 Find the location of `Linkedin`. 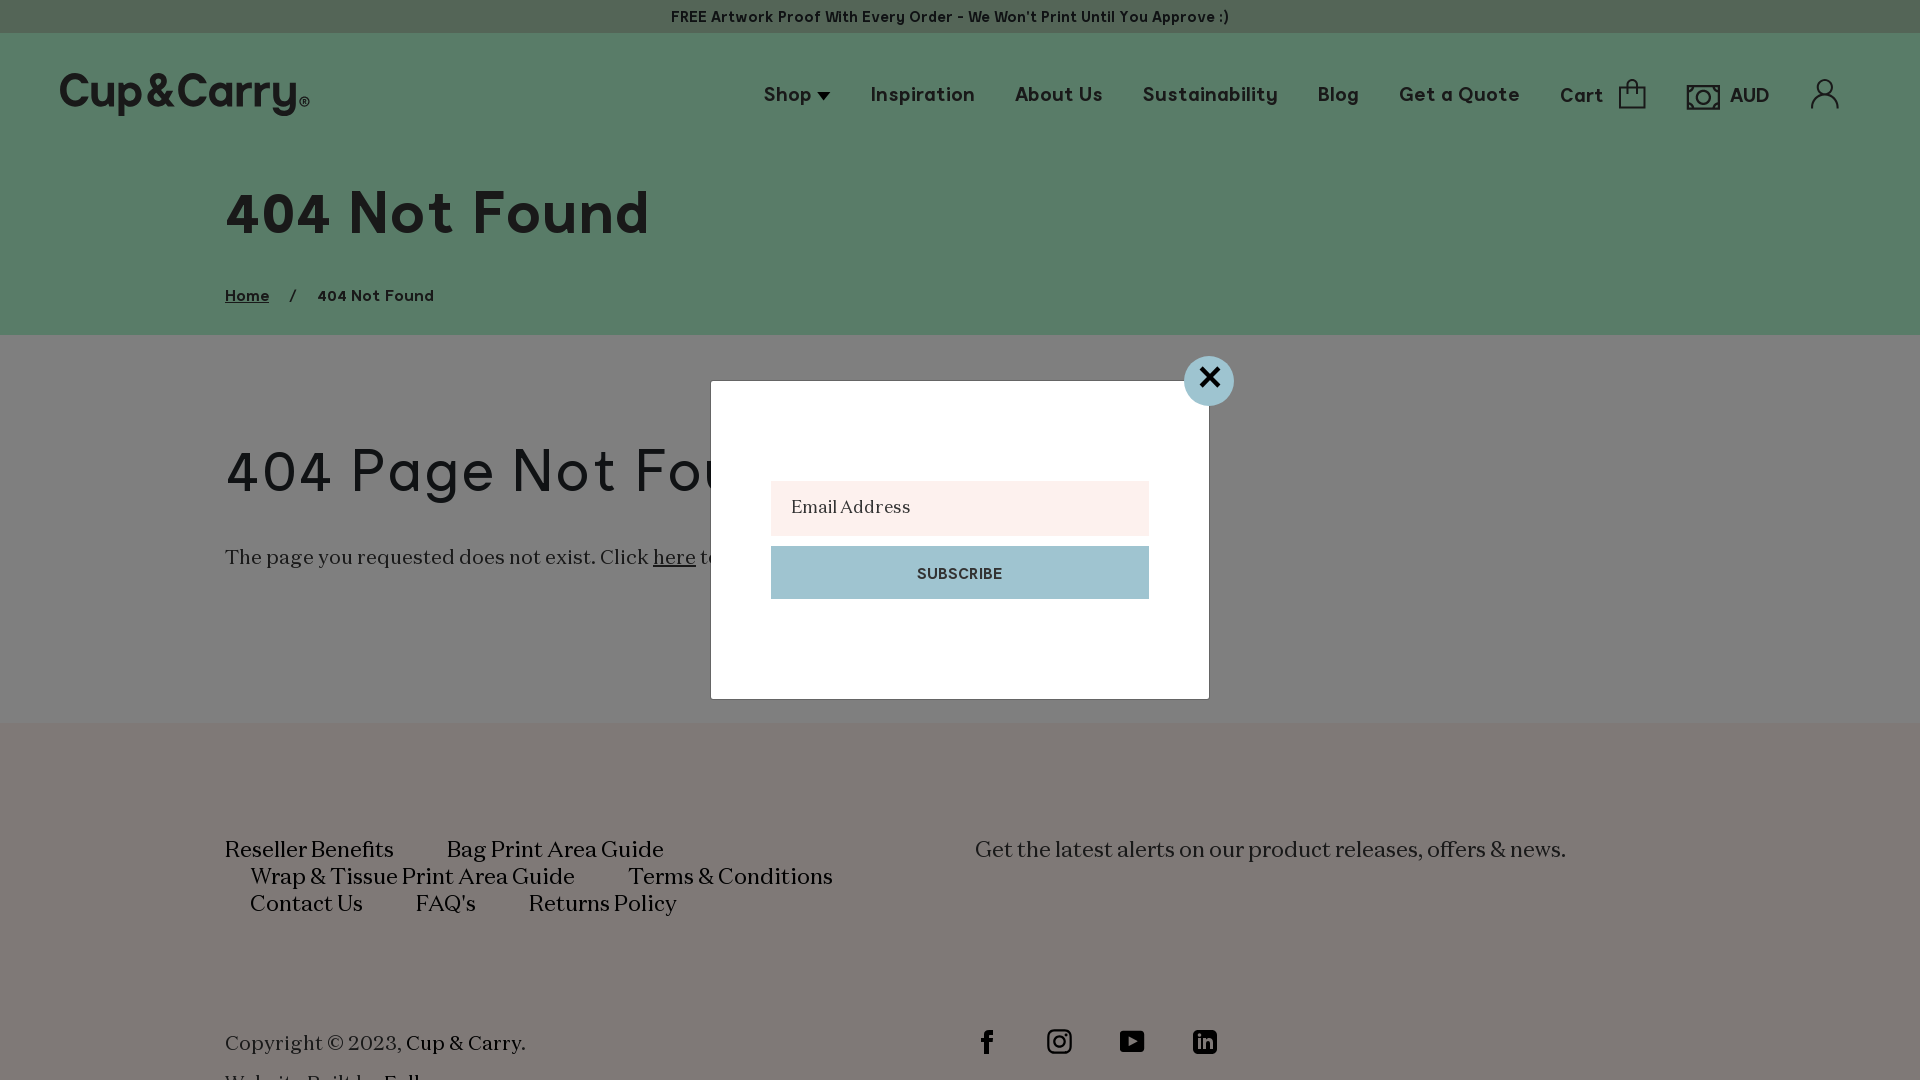

Linkedin is located at coordinates (1205, 1042).